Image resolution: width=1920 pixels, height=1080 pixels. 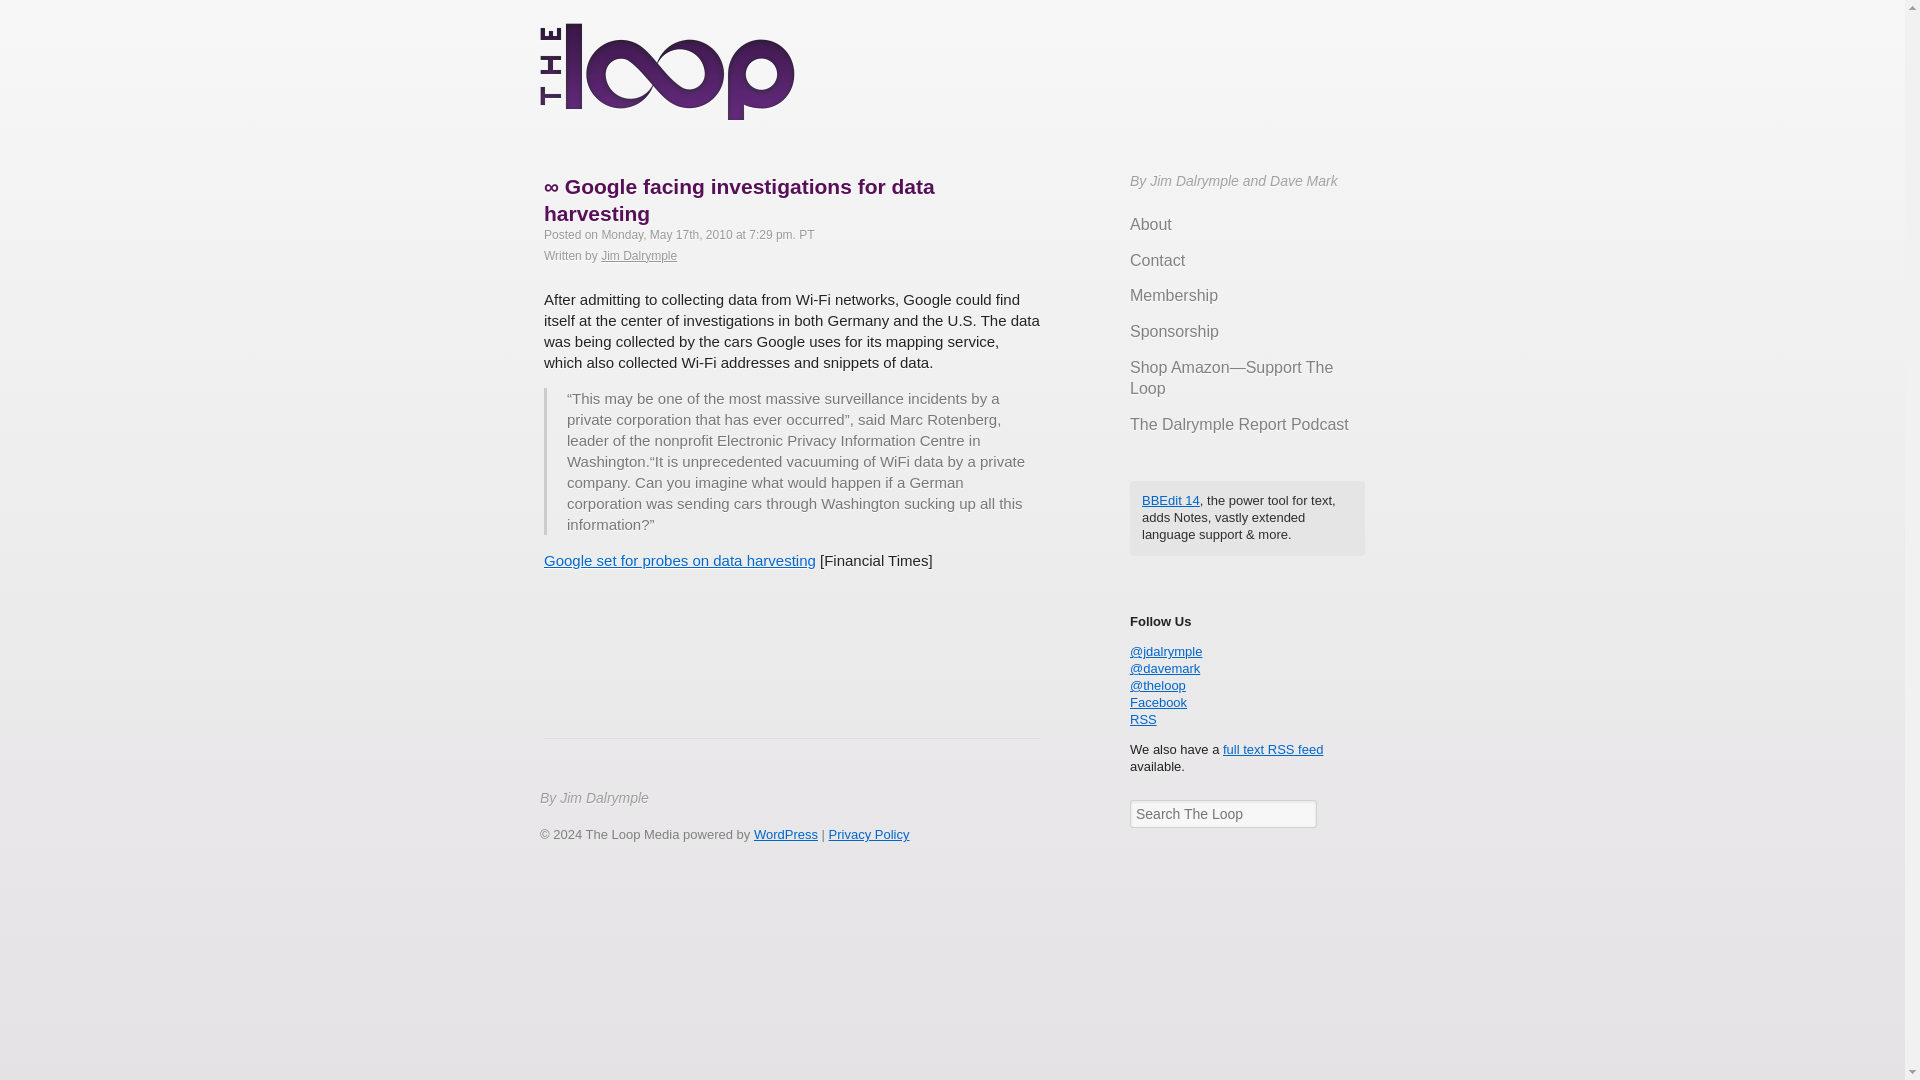 I want to click on Posts by Jim Dalrymple, so click(x=638, y=256).